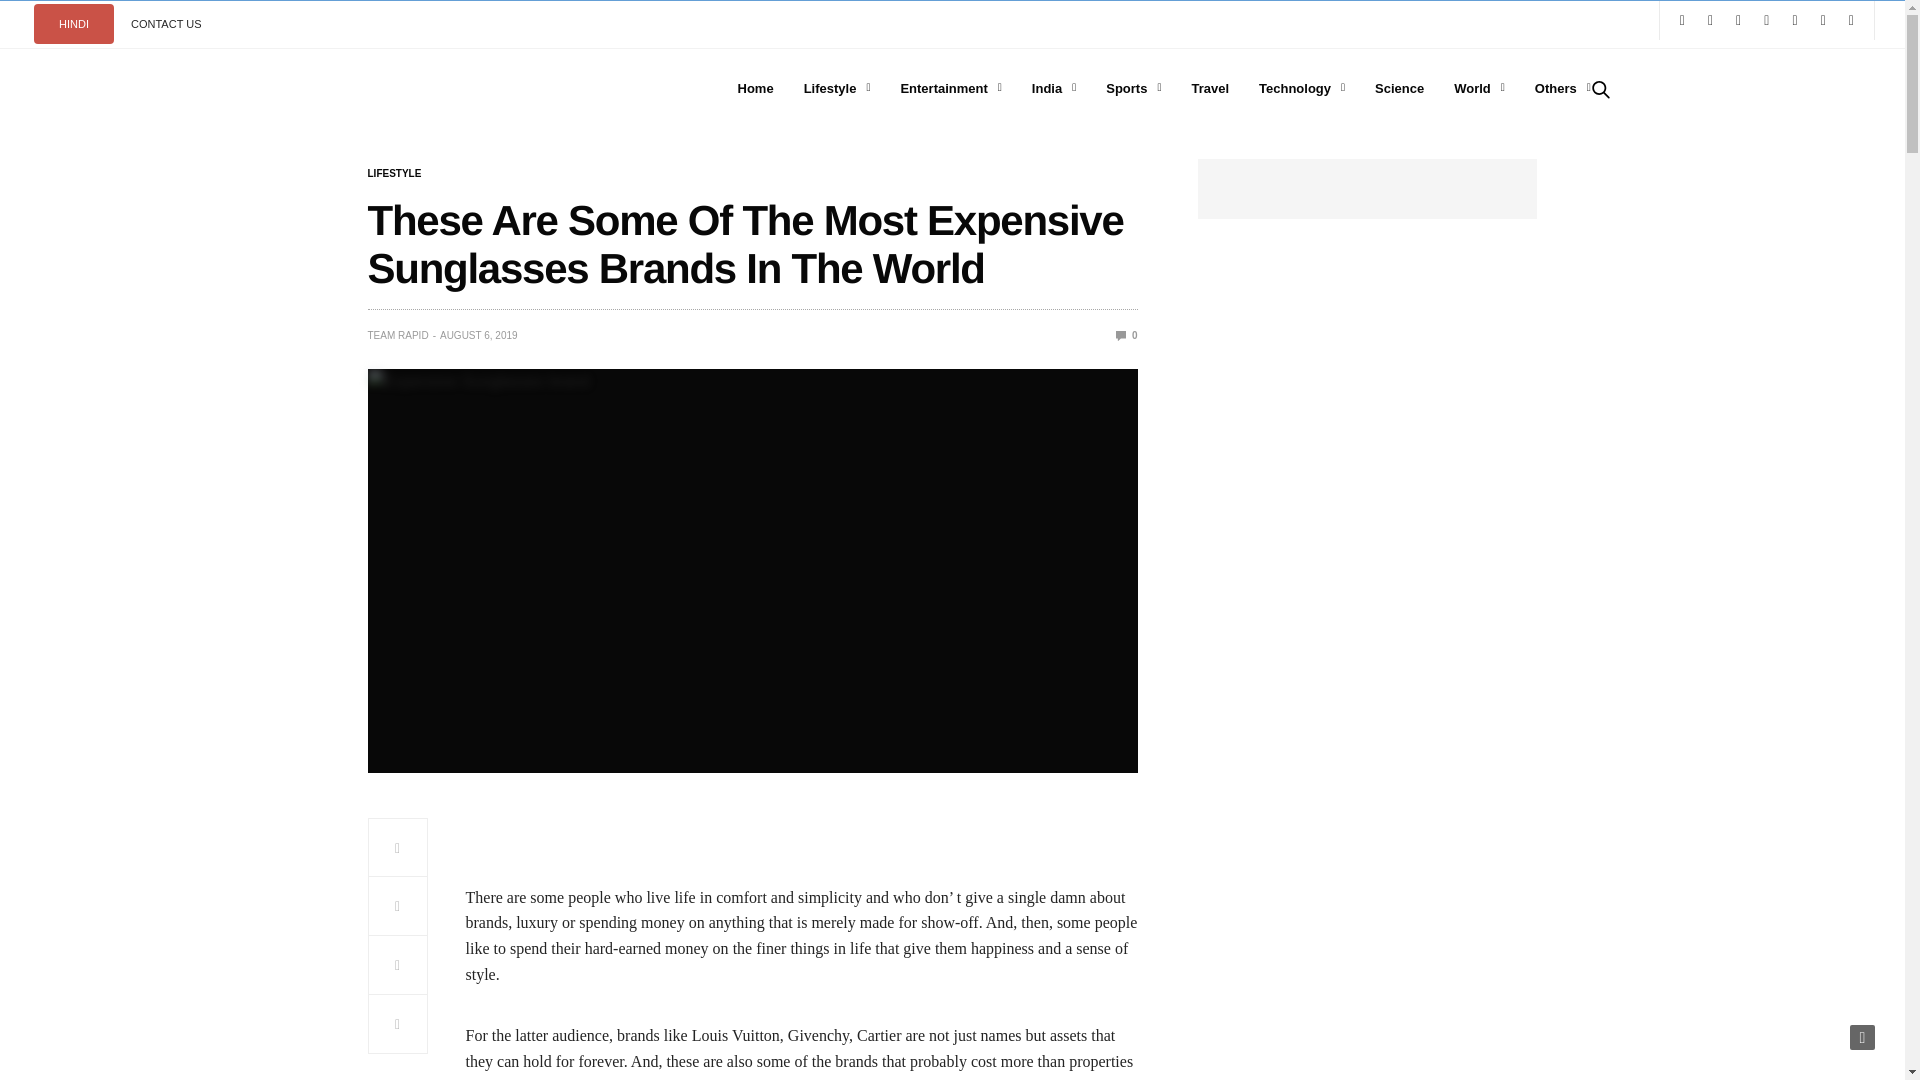  I want to click on Home, so click(755, 89).